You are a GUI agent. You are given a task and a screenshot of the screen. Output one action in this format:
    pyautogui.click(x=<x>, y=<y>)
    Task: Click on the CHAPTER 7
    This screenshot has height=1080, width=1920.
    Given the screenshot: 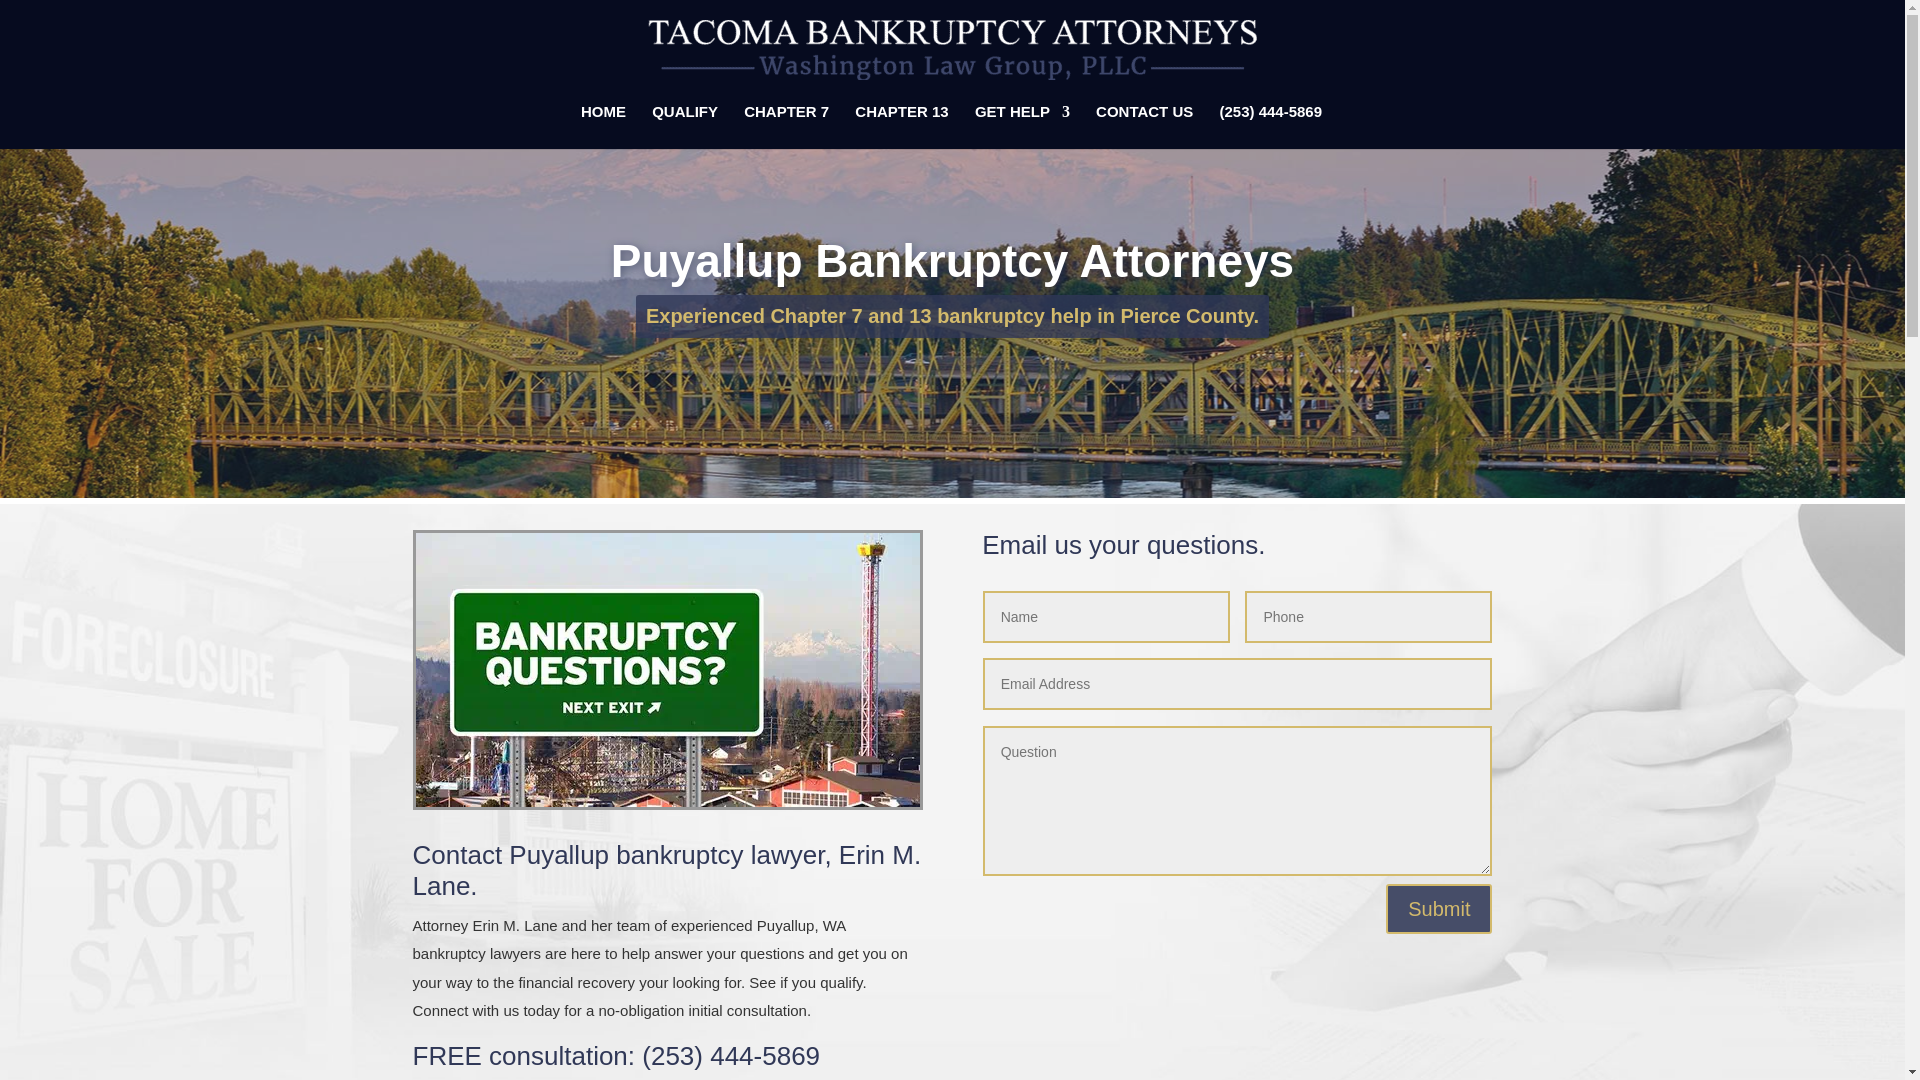 What is the action you would take?
    pyautogui.click(x=786, y=126)
    